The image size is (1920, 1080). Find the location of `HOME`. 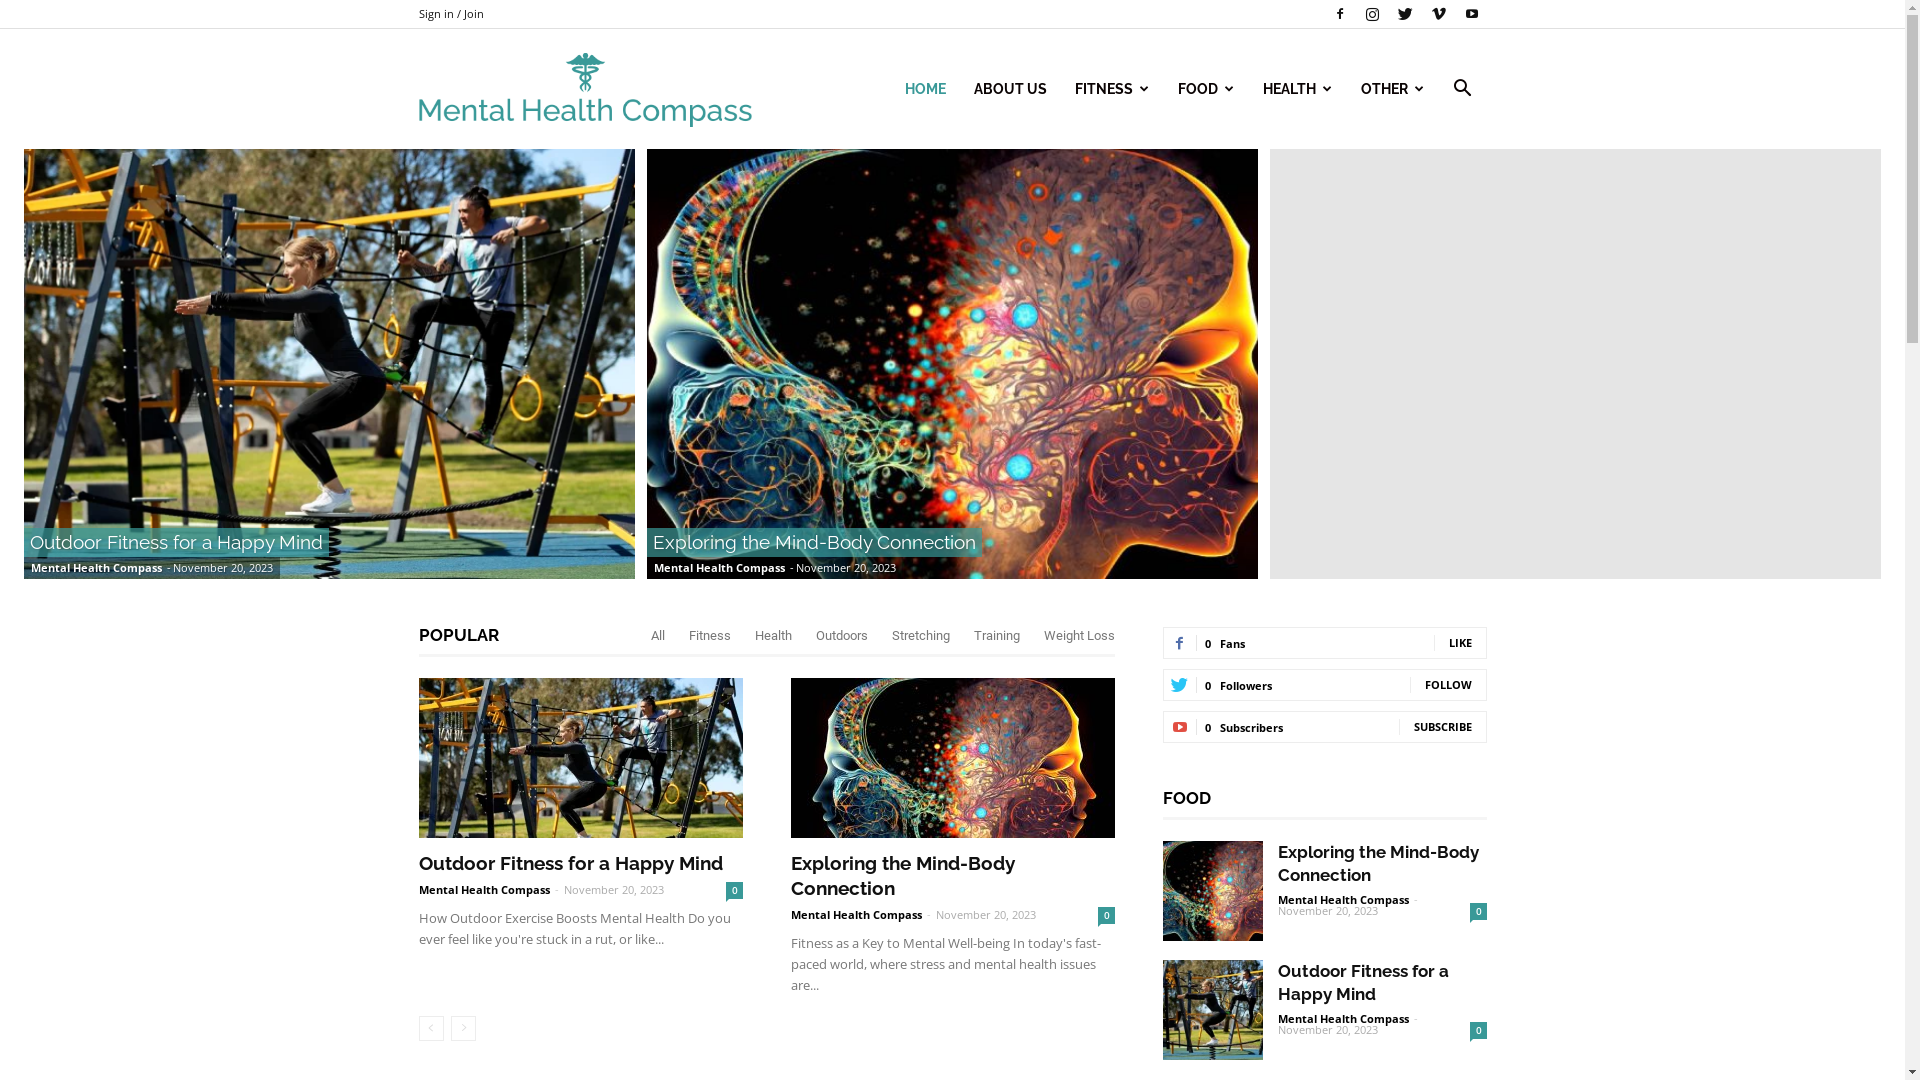

HOME is located at coordinates (924, 89).